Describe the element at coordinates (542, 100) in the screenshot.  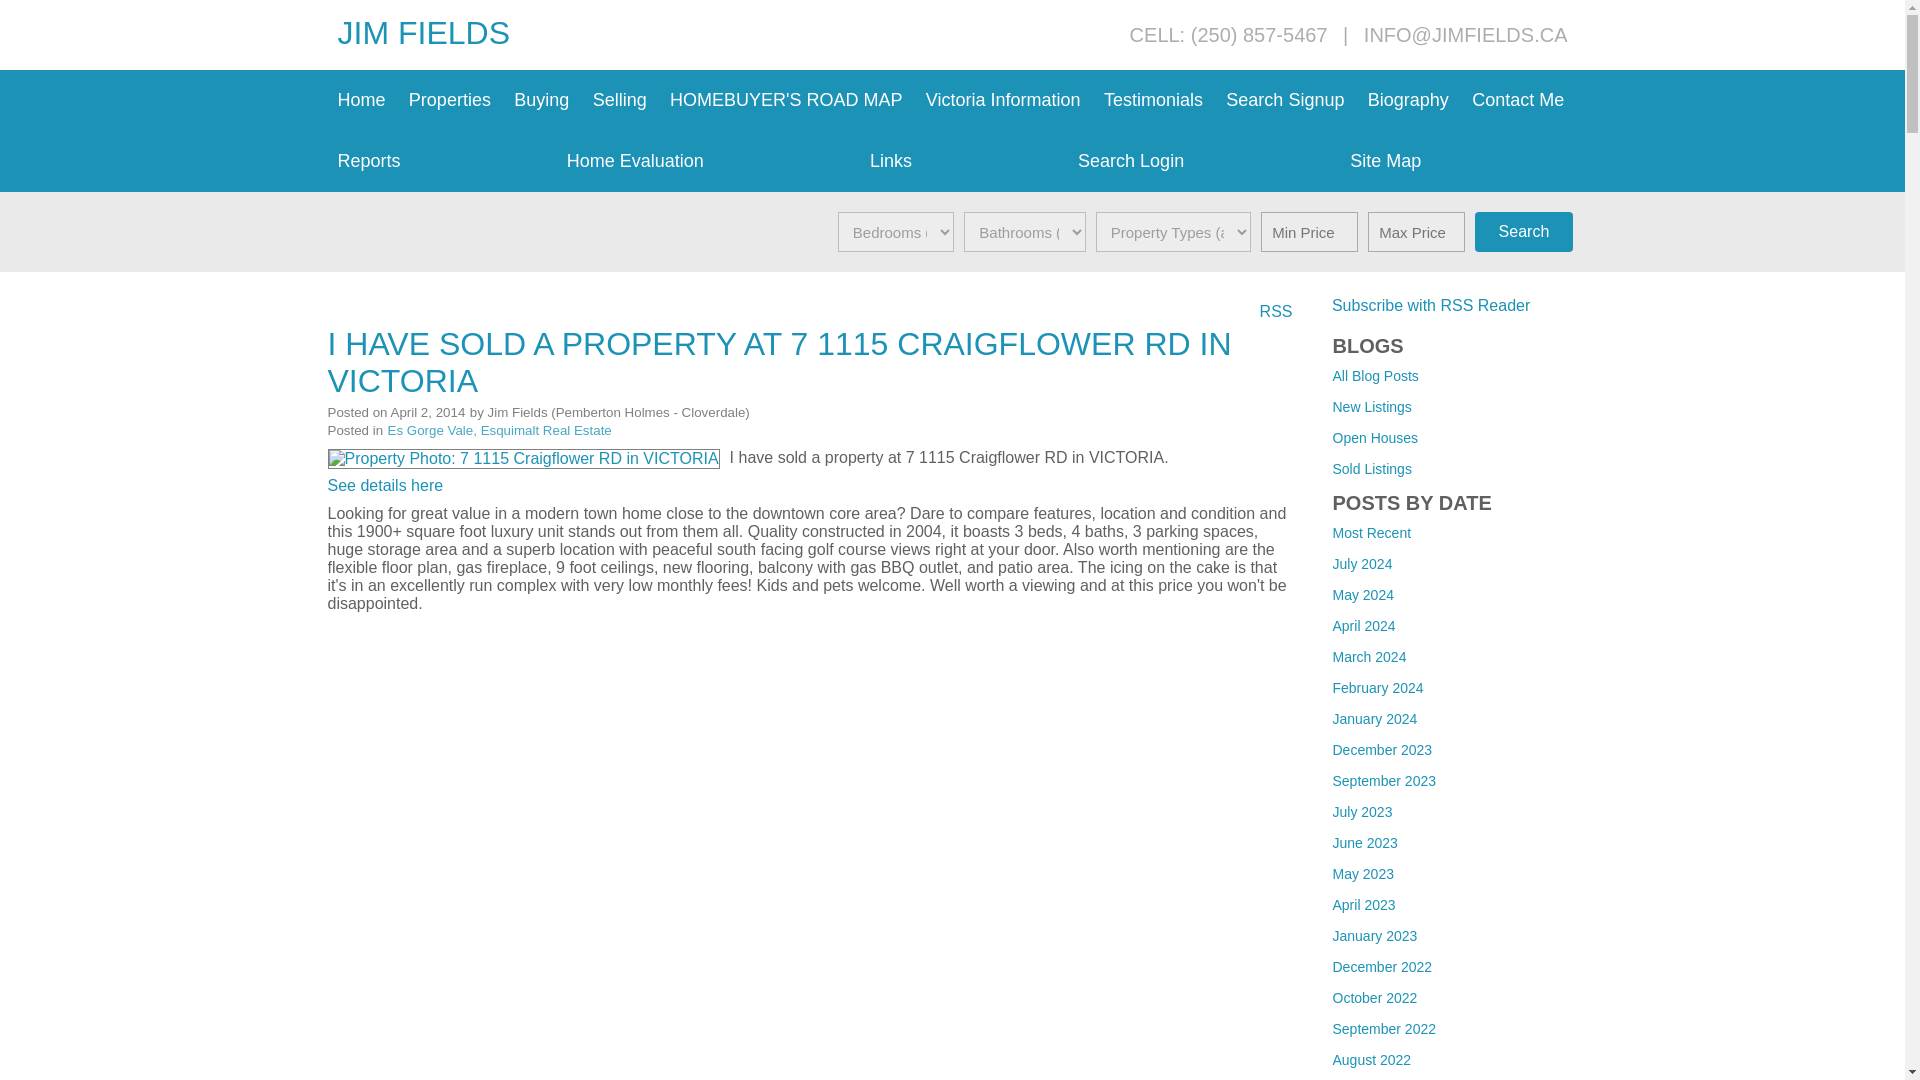
I see `Buying` at that location.